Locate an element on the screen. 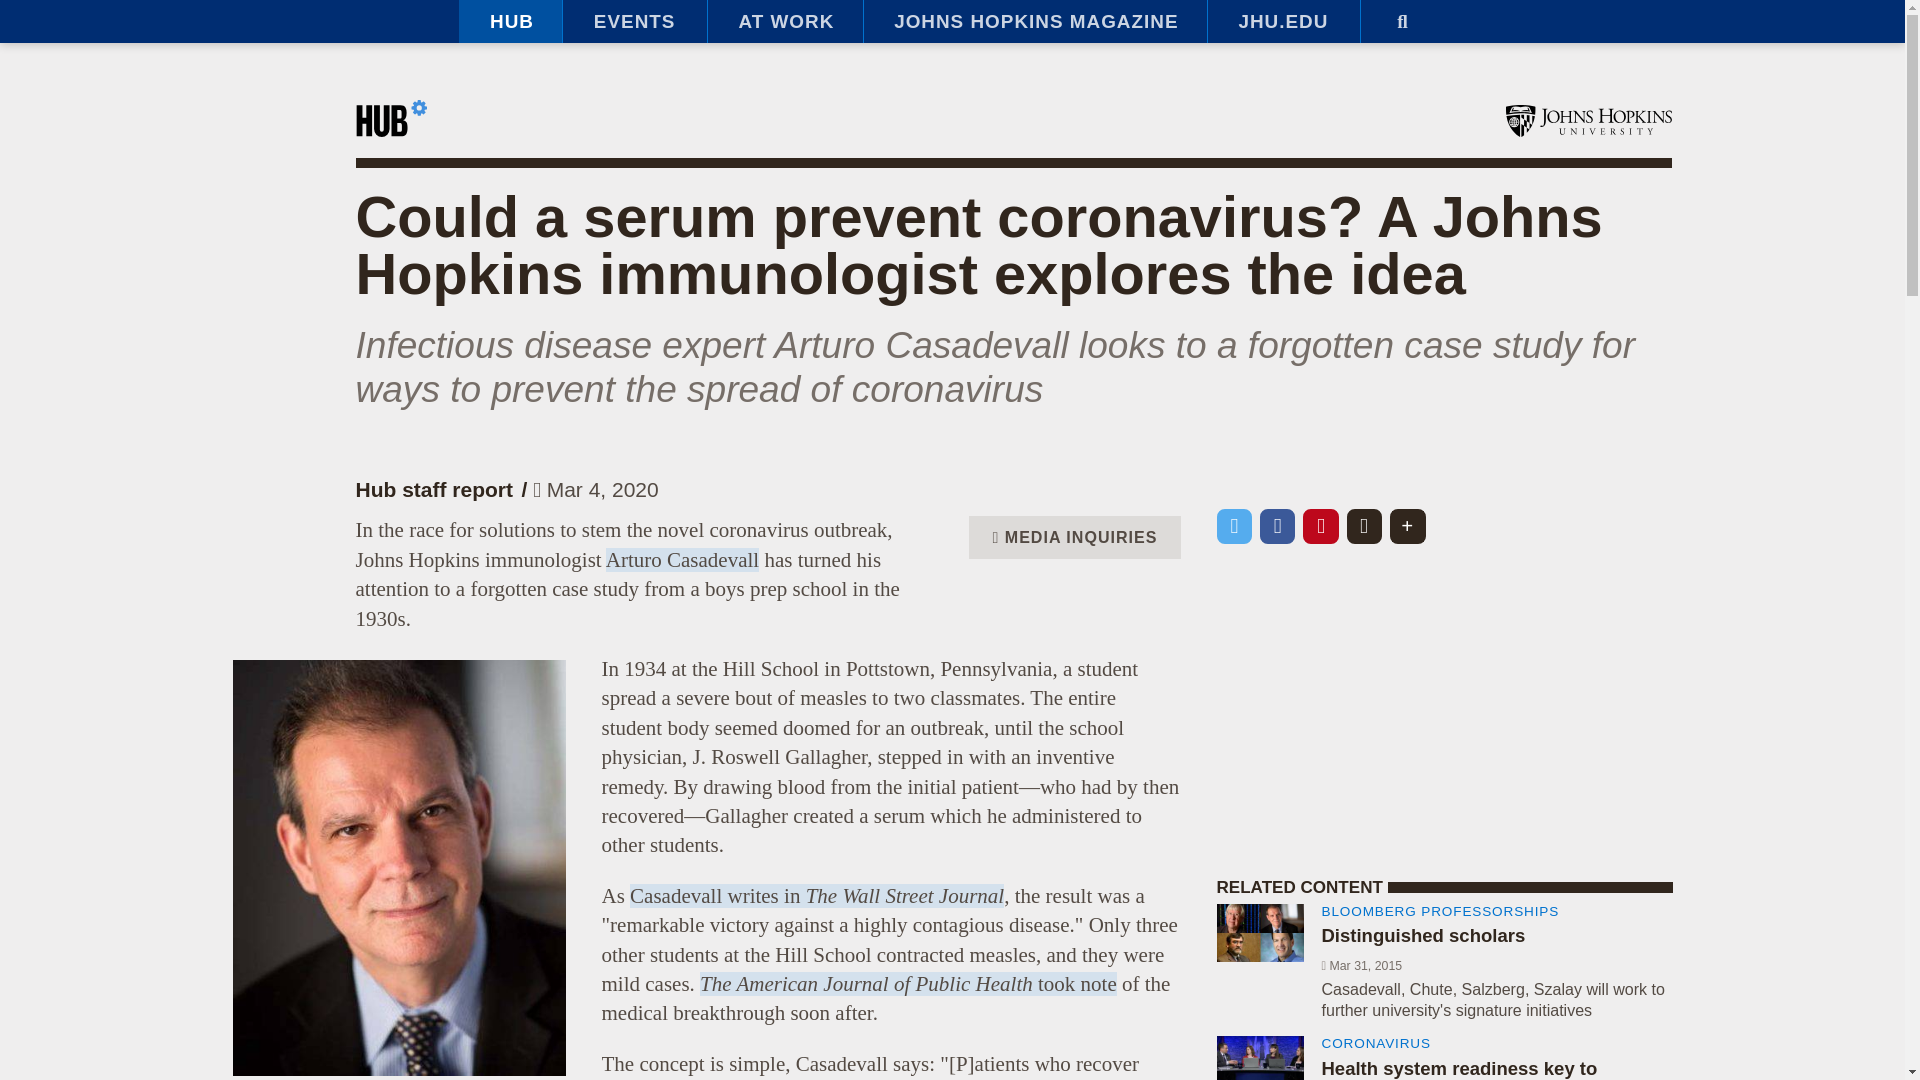  JHU.EDU is located at coordinates (1283, 22).